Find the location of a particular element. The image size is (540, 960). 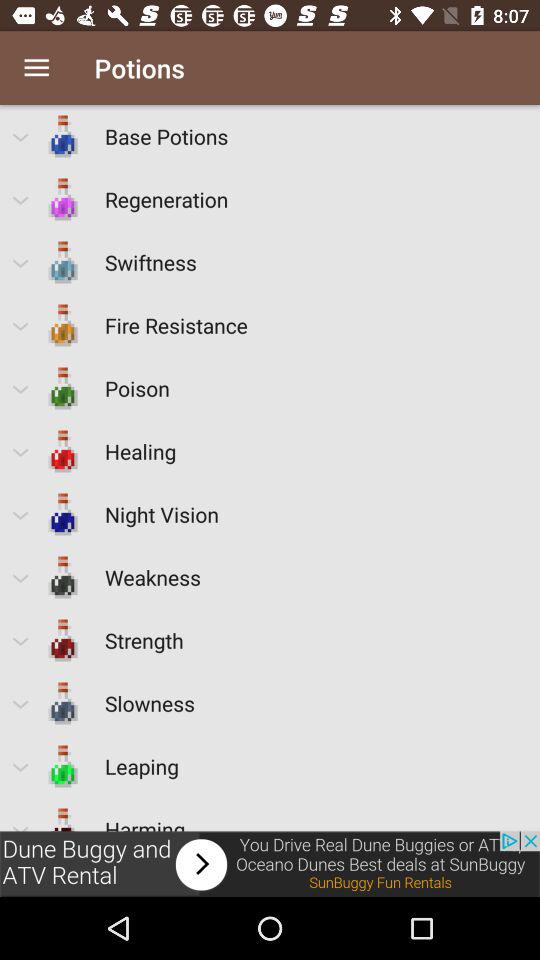

select the bottle before night vision is located at coordinates (63, 514).